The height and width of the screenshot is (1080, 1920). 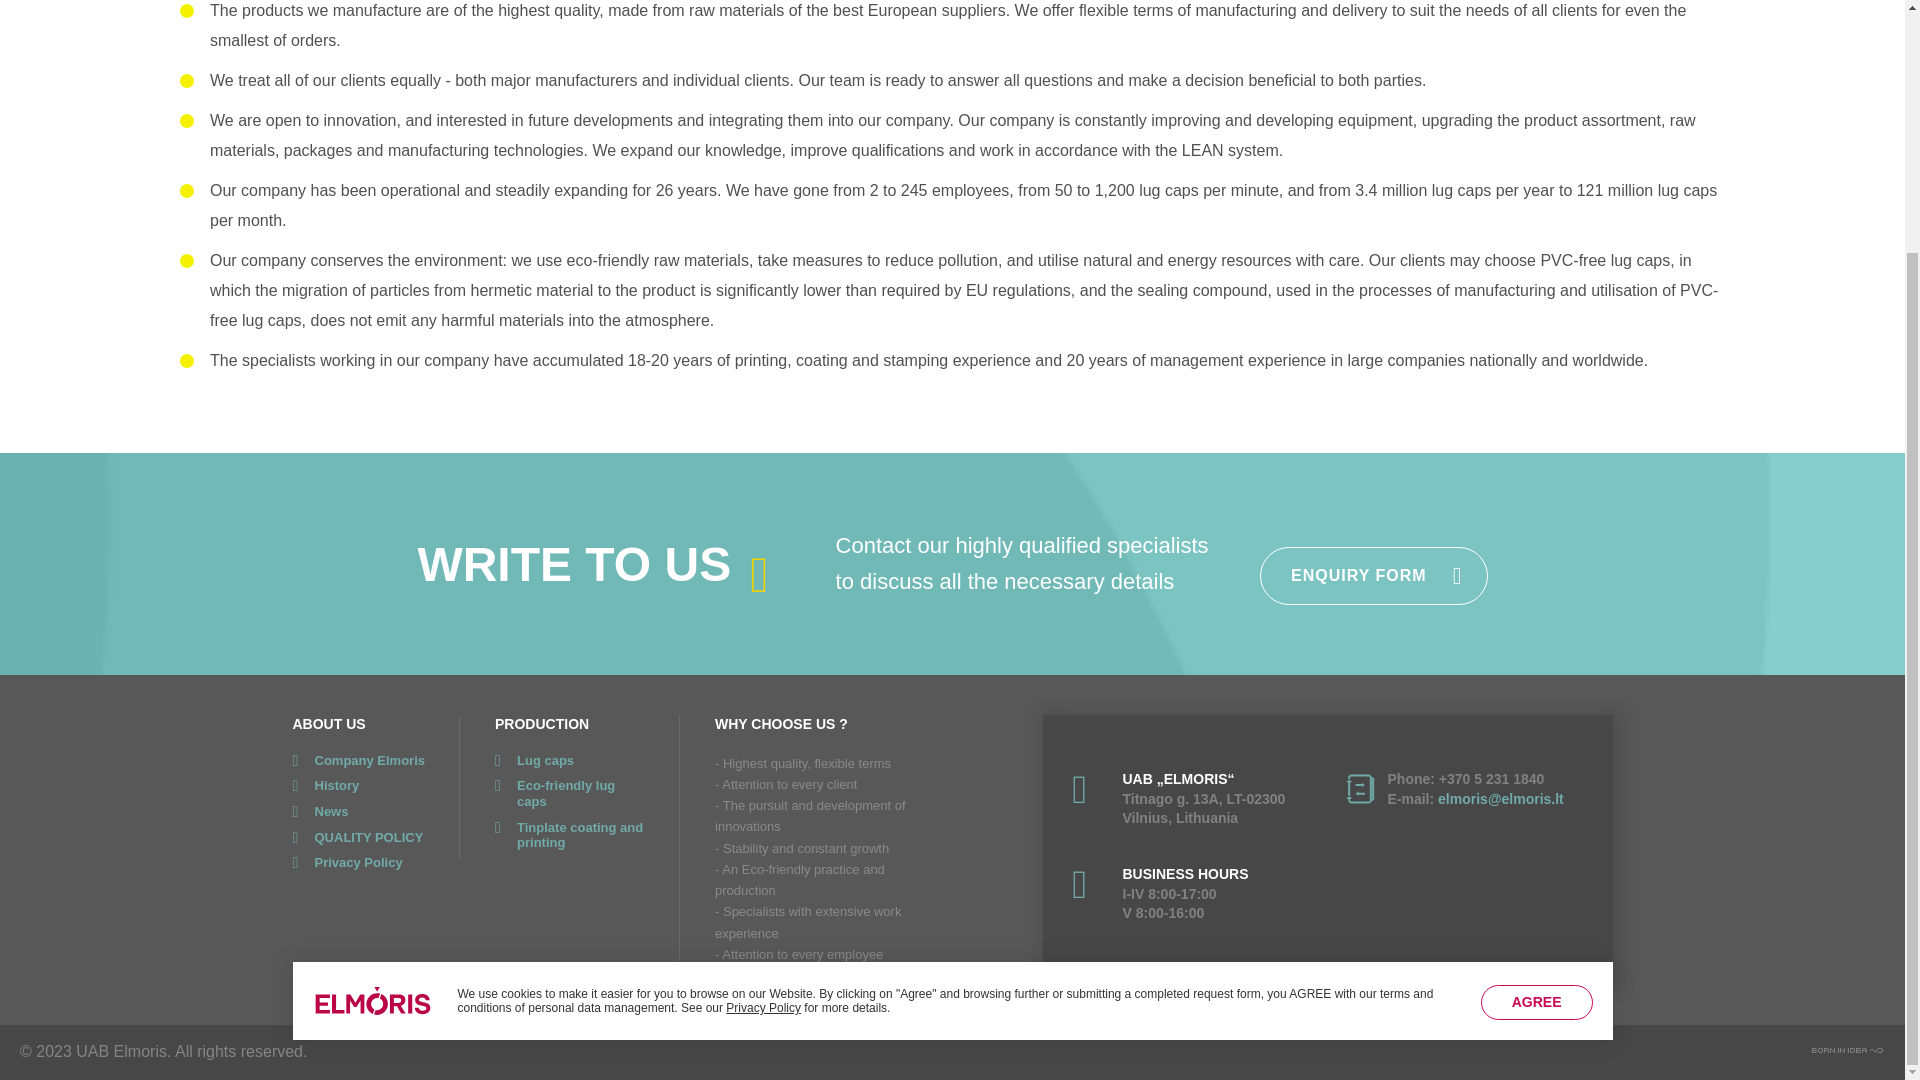 I want to click on Privacy Policy, so click(x=762, y=690).